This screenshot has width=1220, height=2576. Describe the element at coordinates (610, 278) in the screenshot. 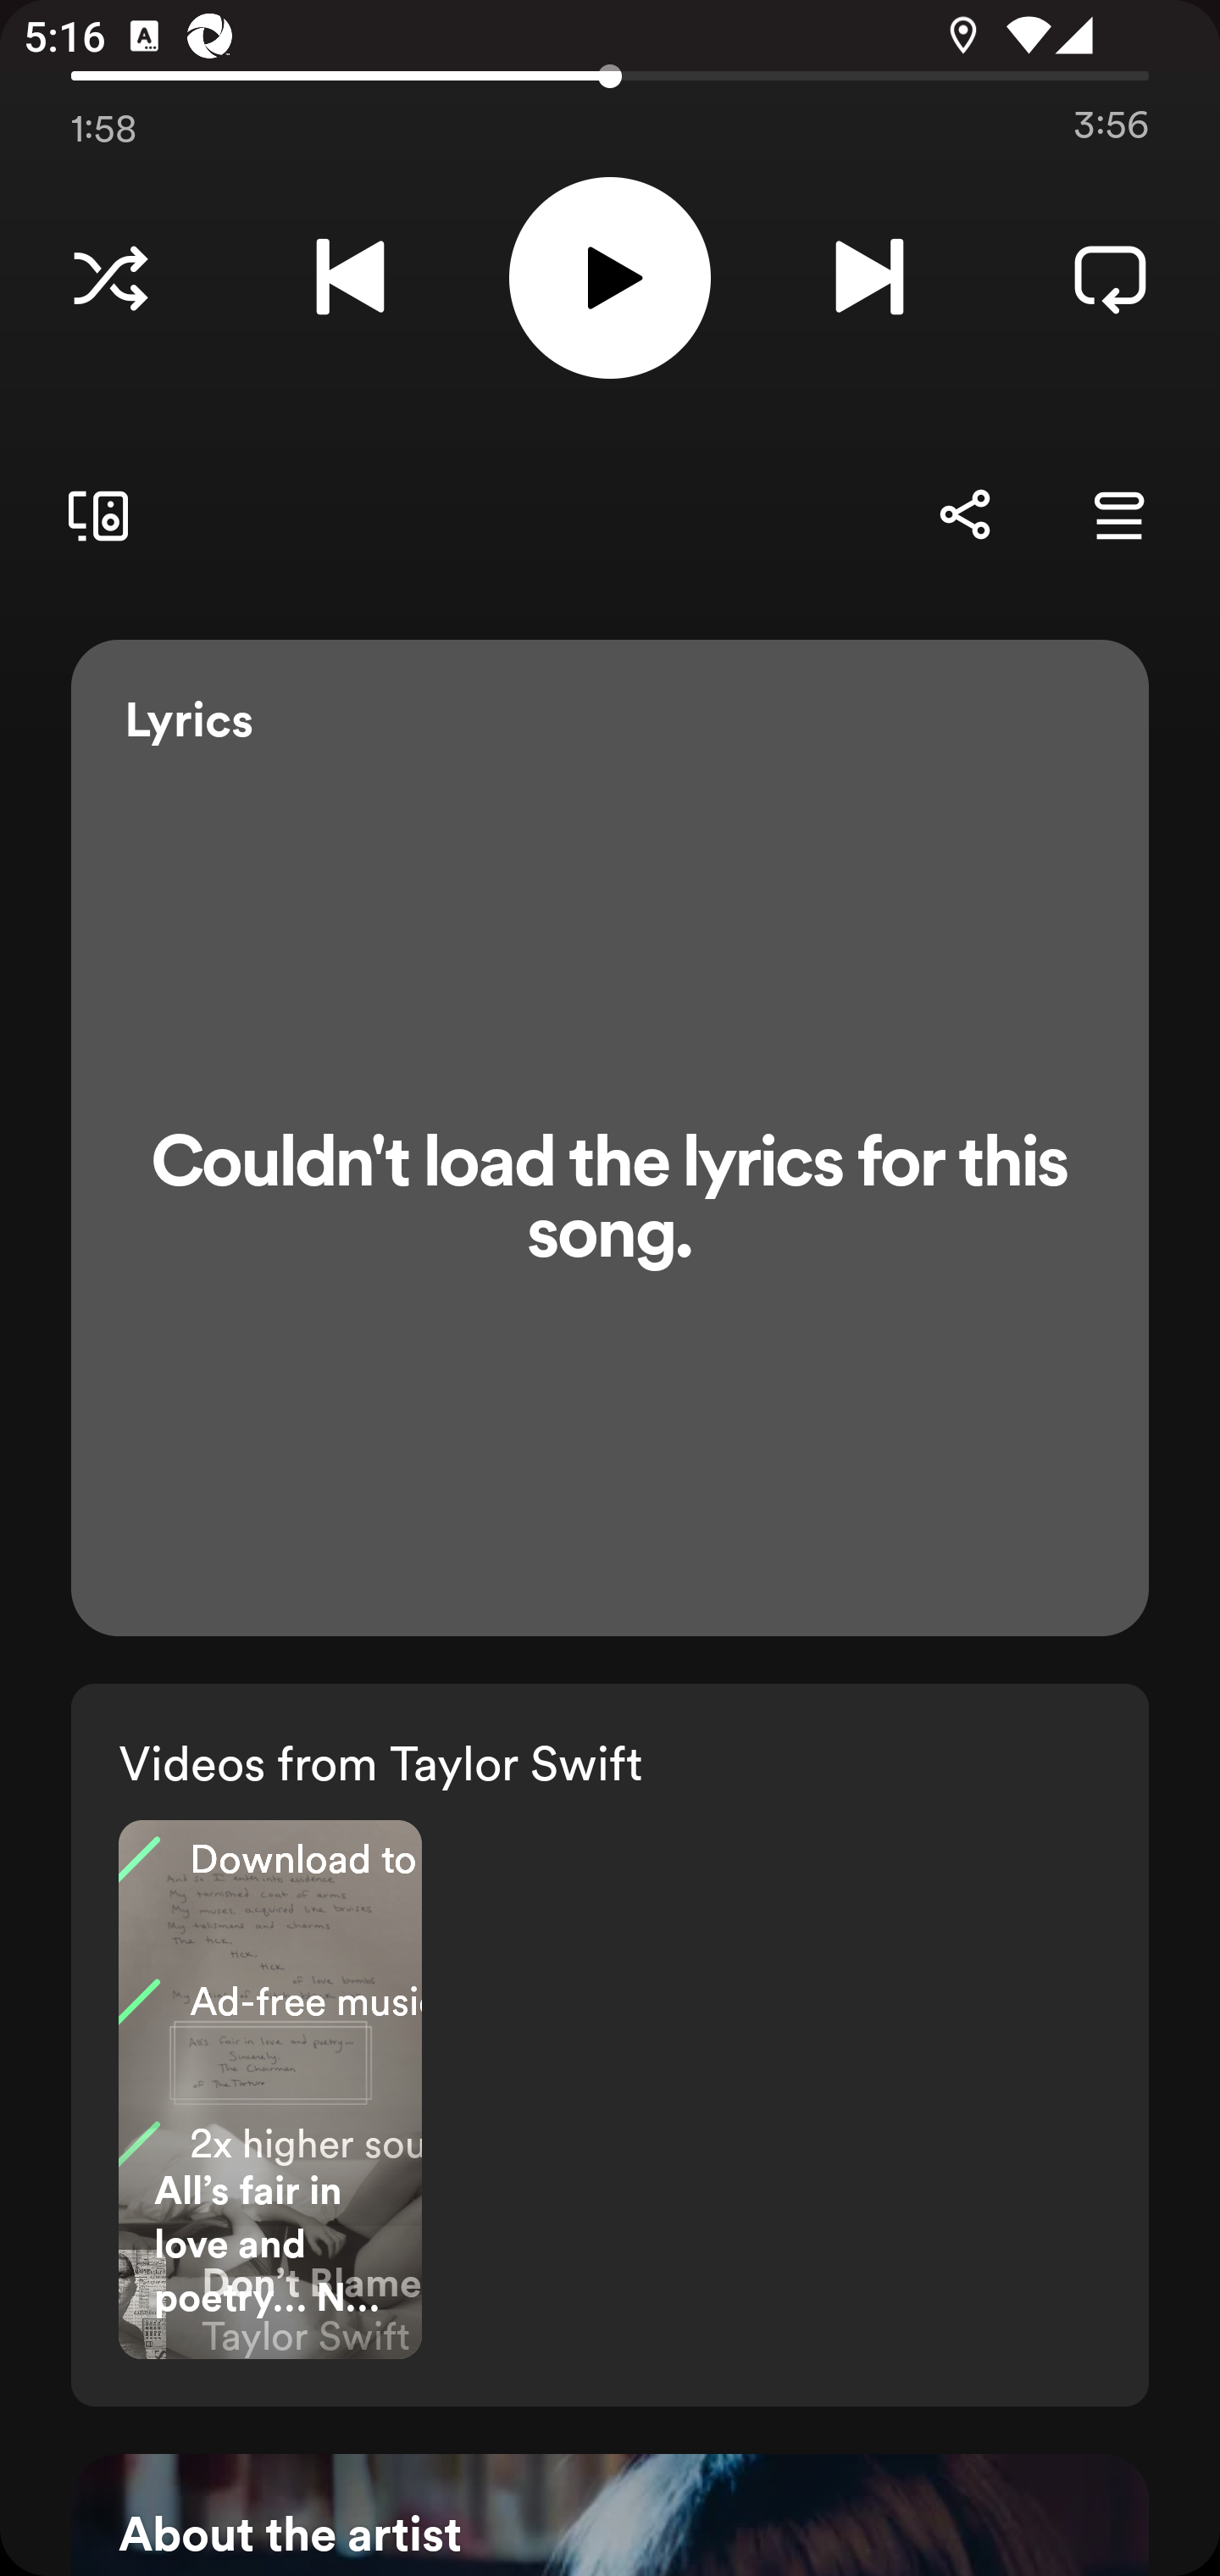

I see `Play` at that location.